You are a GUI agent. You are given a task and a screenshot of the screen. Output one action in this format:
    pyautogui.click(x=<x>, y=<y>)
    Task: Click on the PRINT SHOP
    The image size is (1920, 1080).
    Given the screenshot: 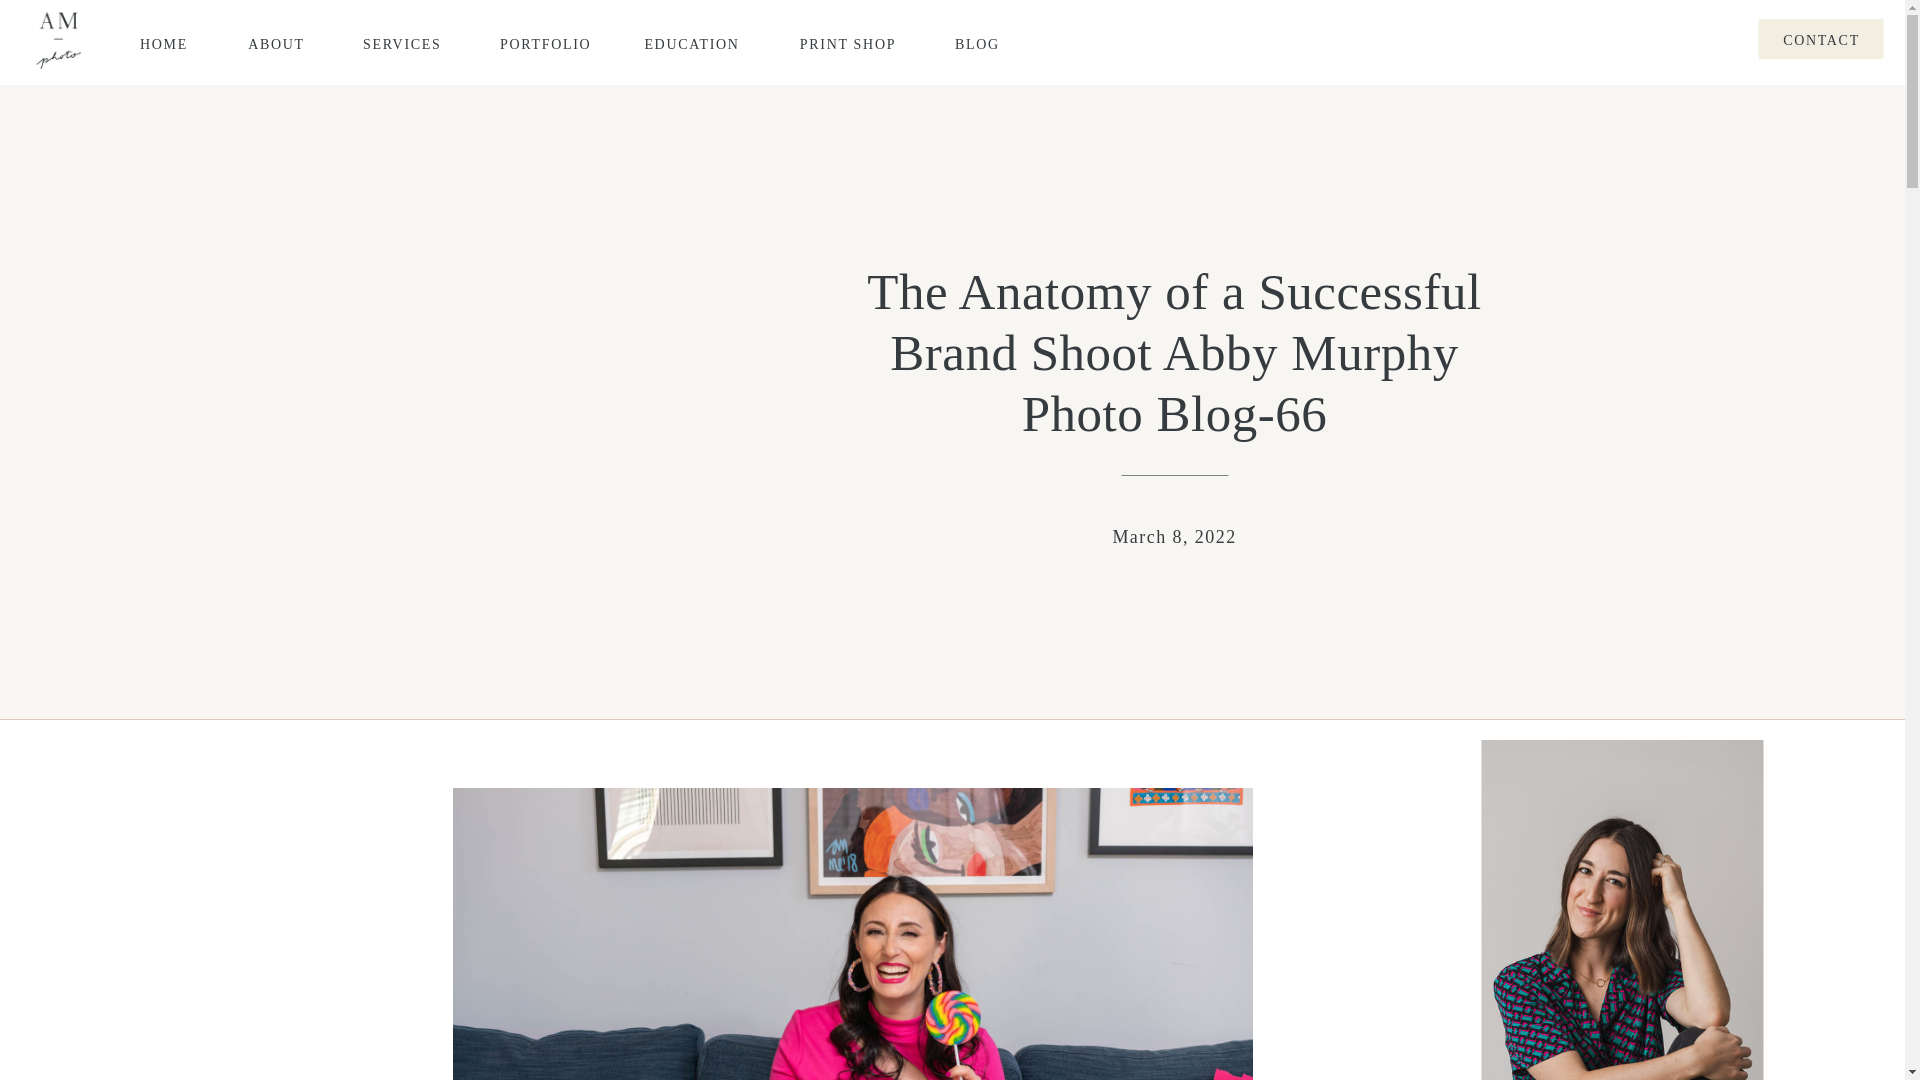 What is the action you would take?
    pyautogui.click(x=847, y=42)
    